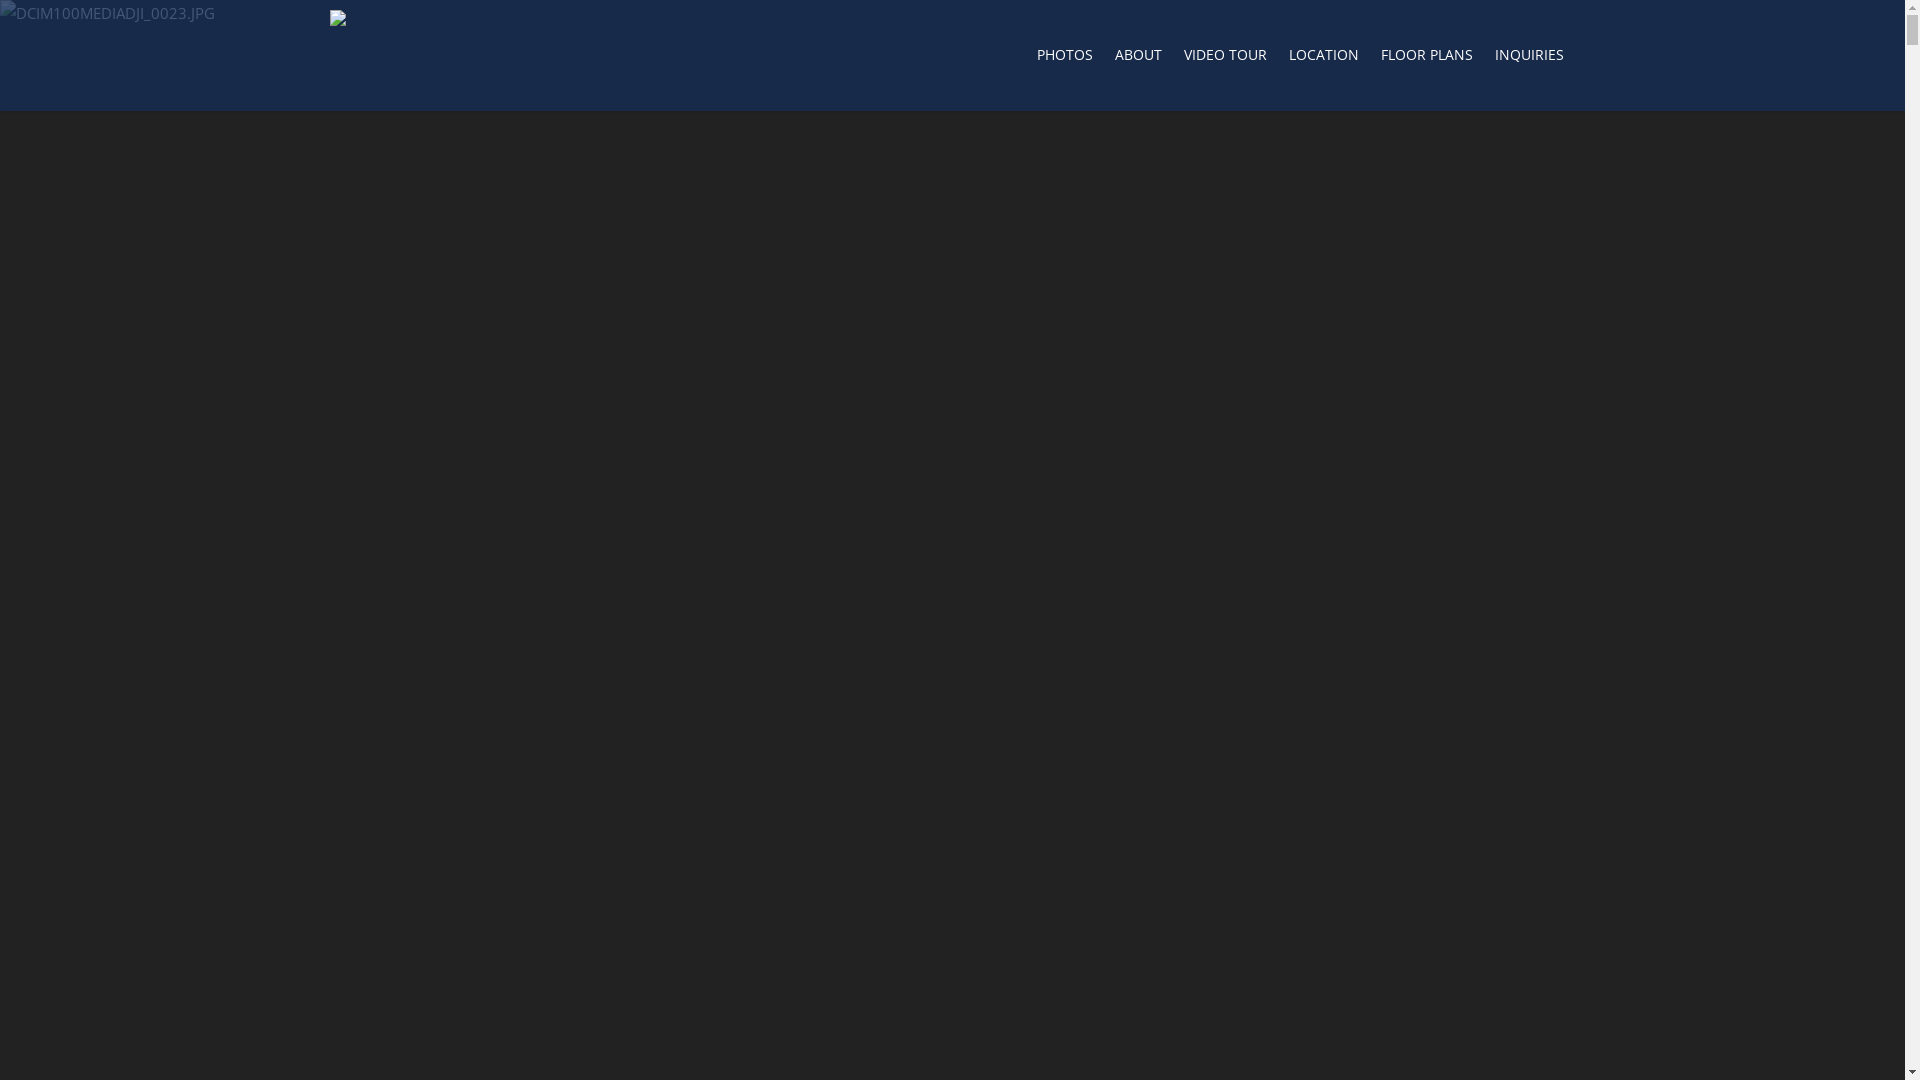  I want to click on FLOOR PLANS, so click(1427, 60).